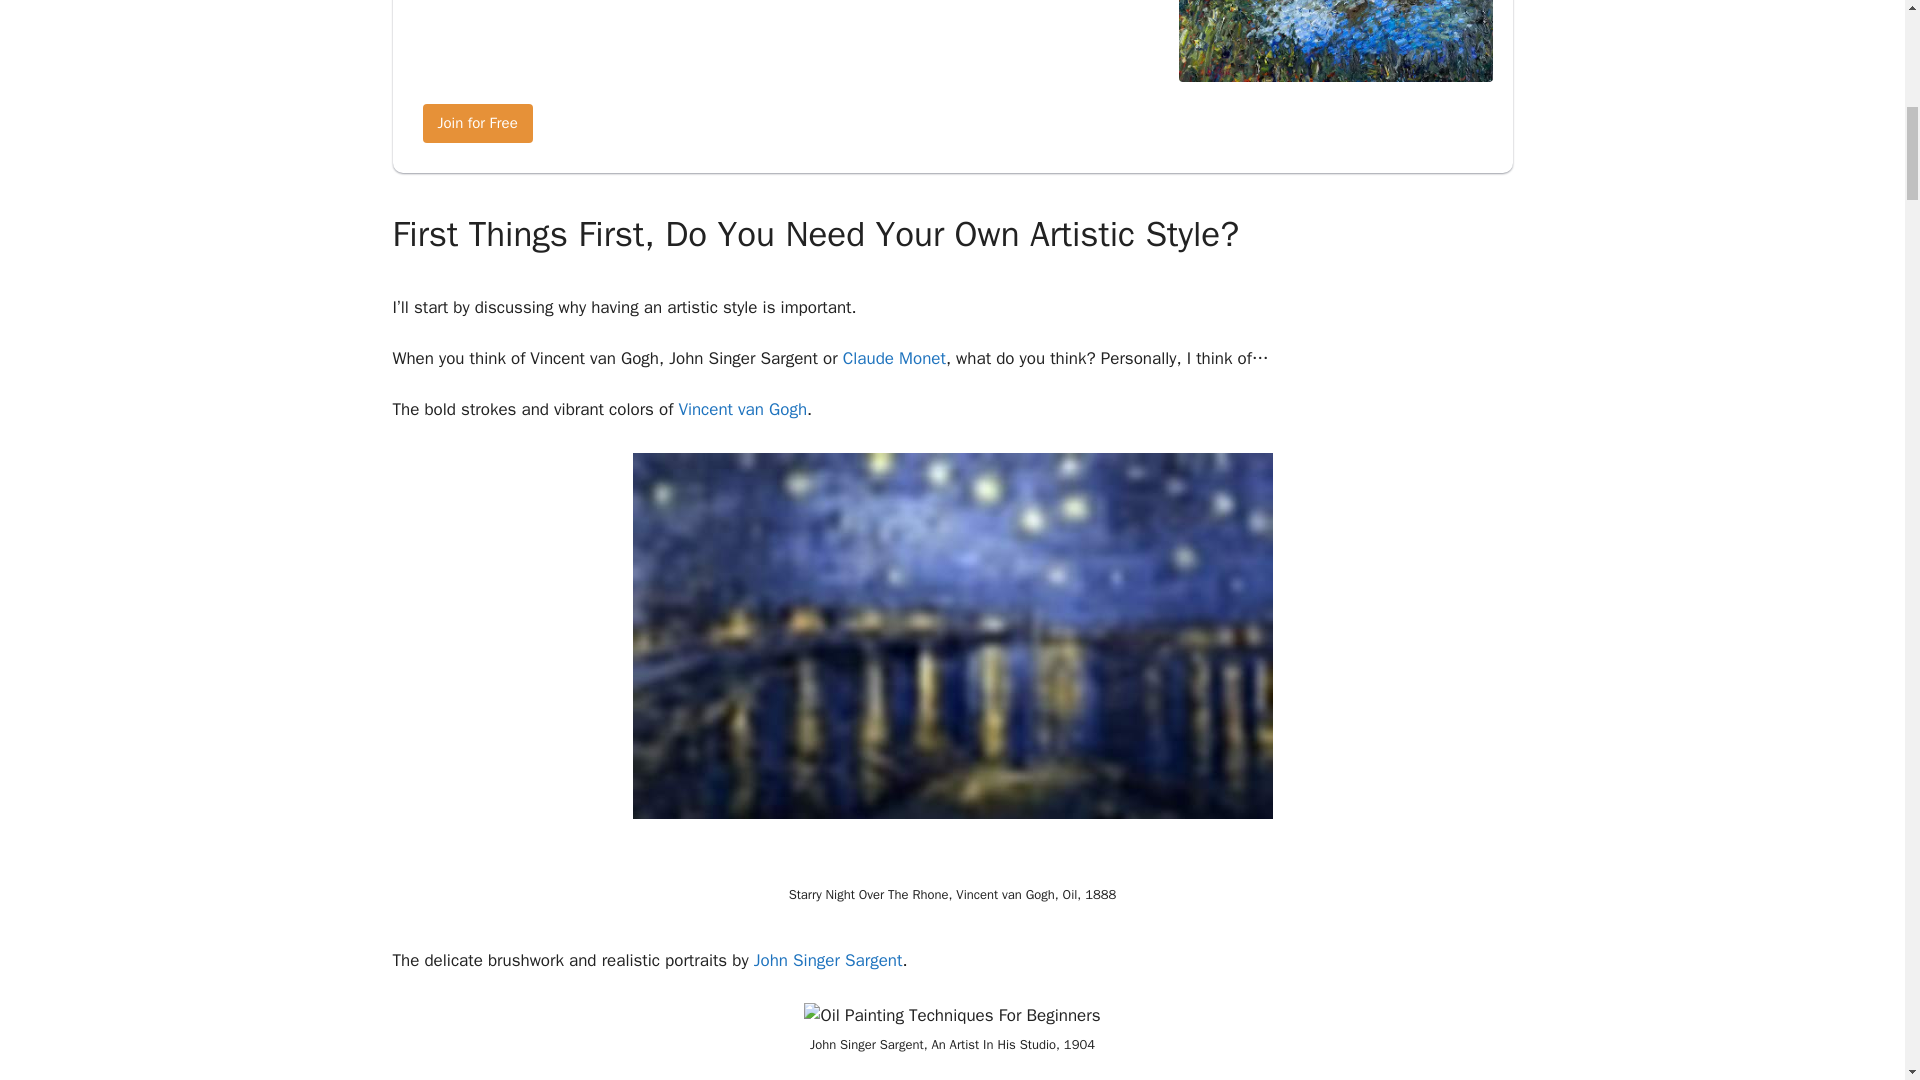 This screenshot has height=1080, width=1920. I want to click on Join for Free, so click(476, 122).